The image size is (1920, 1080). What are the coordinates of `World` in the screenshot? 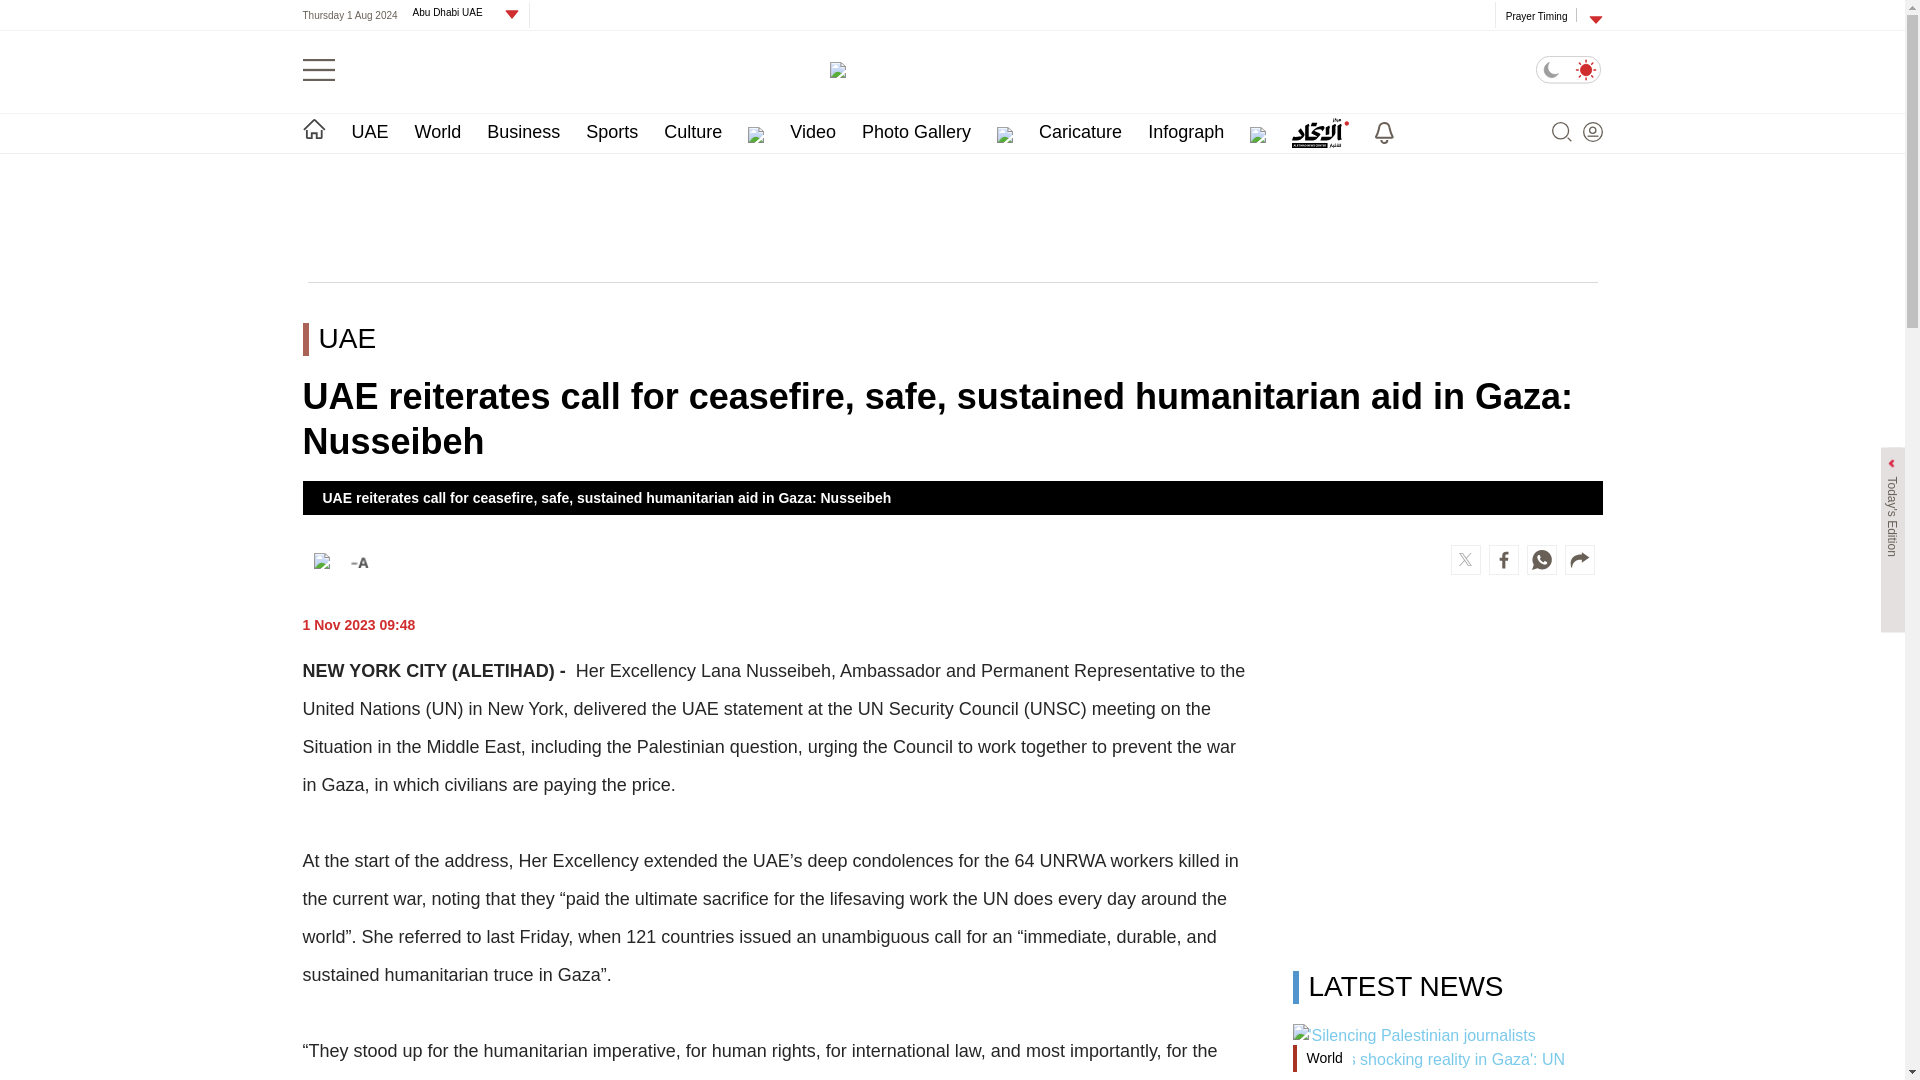 It's located at (438, 132).